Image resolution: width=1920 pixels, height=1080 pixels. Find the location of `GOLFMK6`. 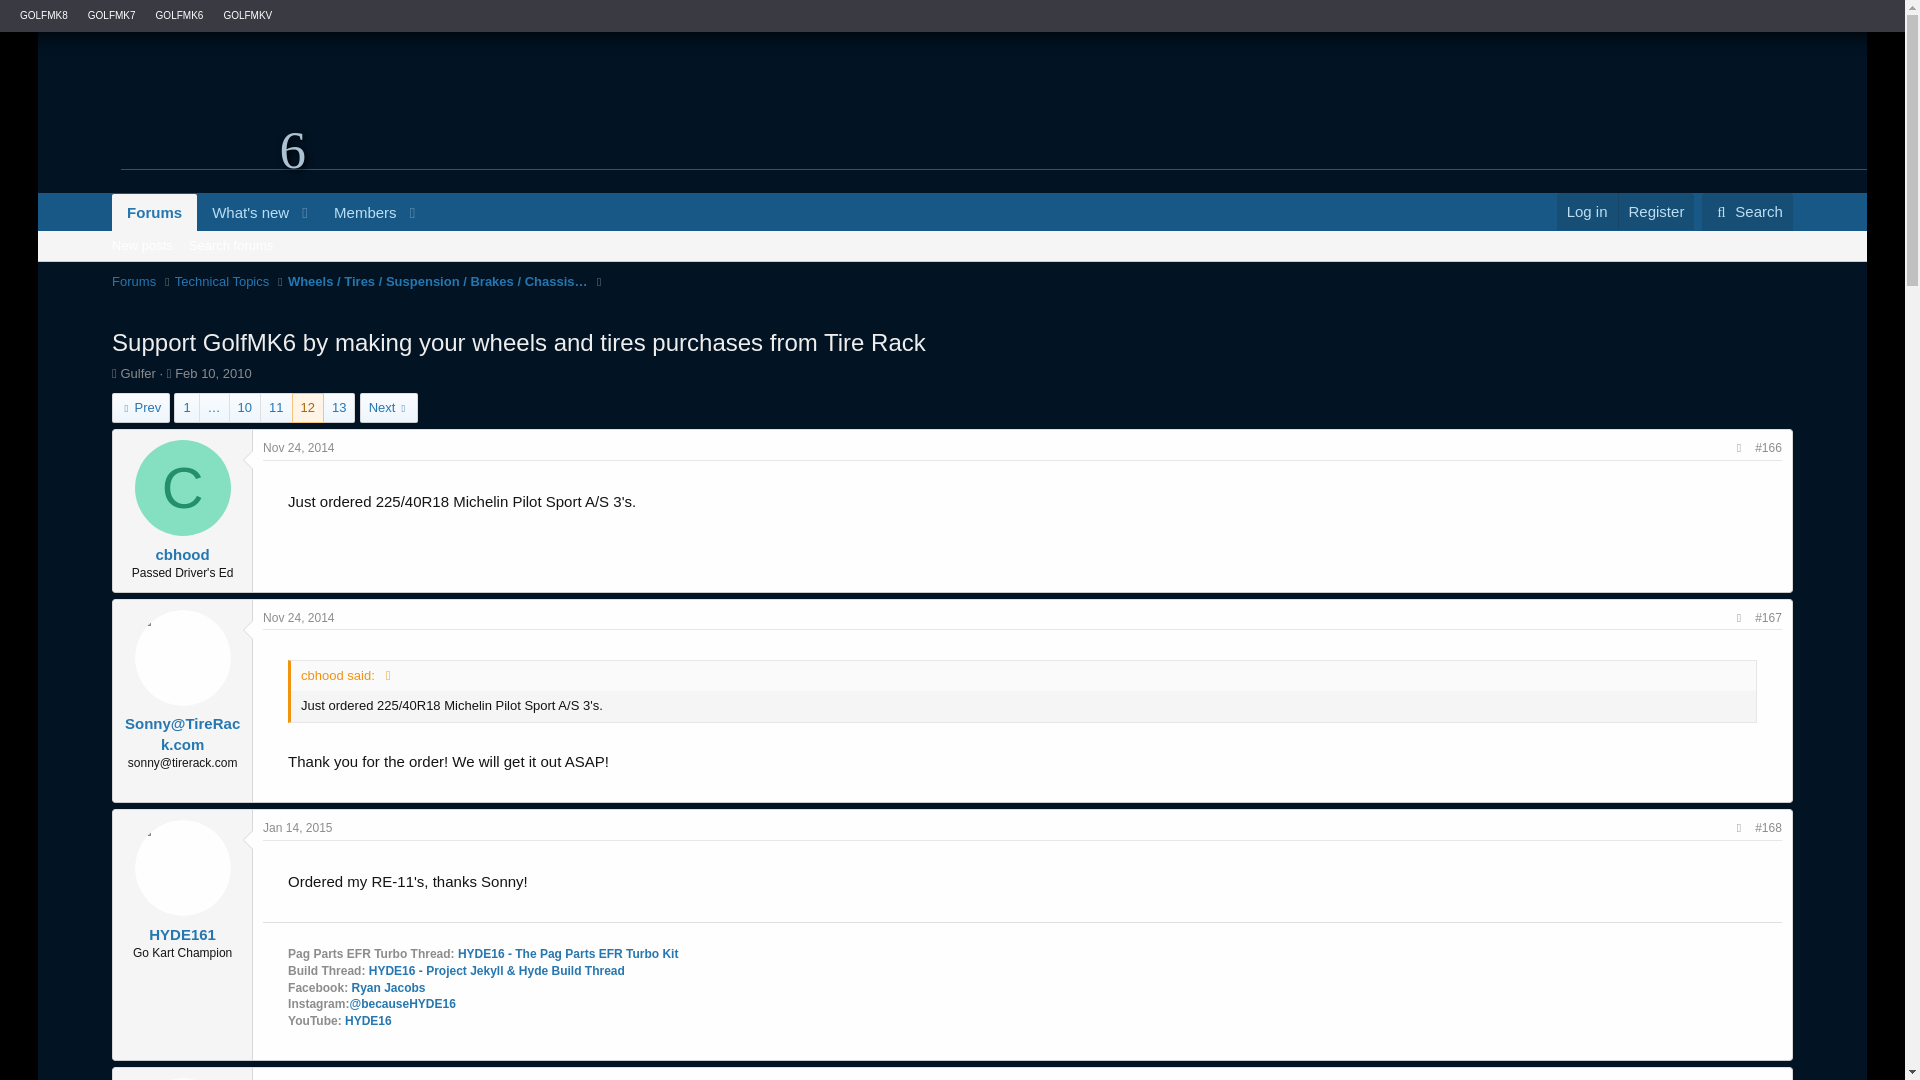

GOLFMK6 is located at coordinates (1747, 211).